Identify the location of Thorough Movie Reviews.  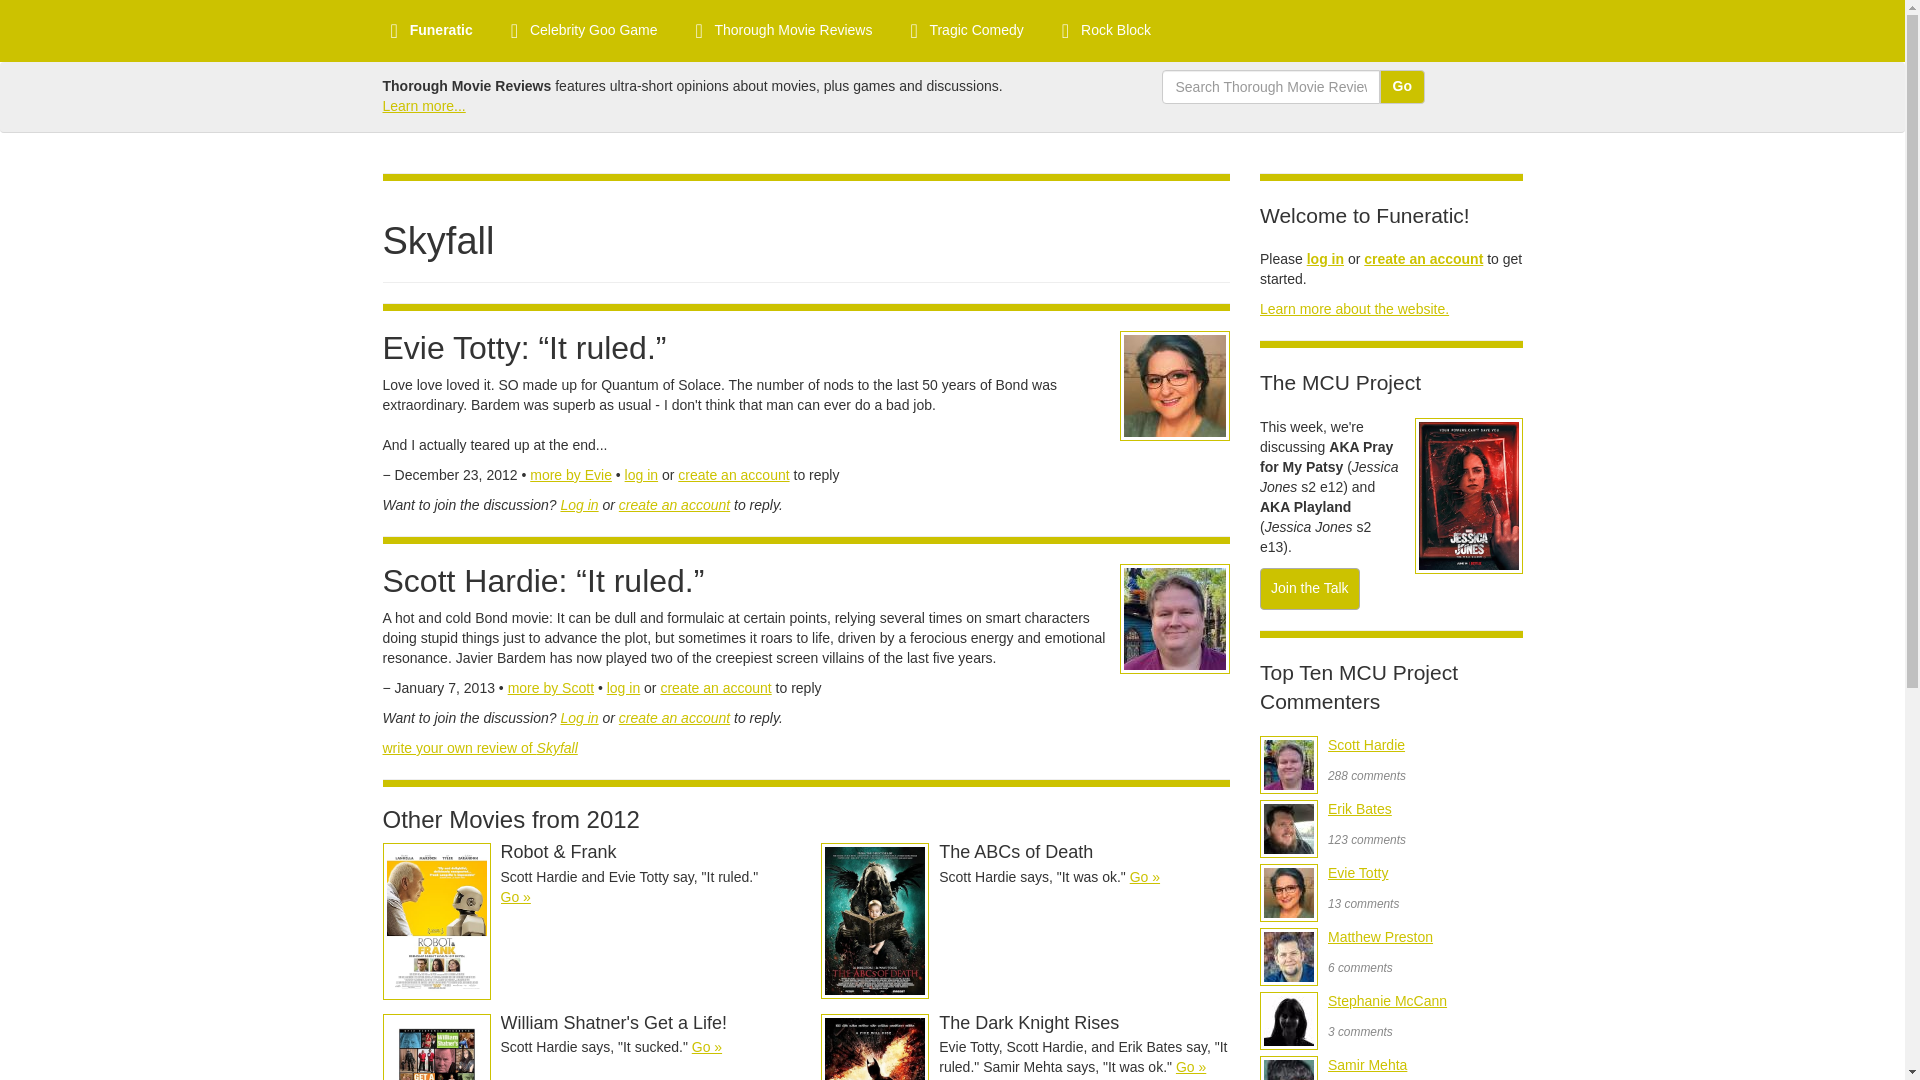
(780, 30).